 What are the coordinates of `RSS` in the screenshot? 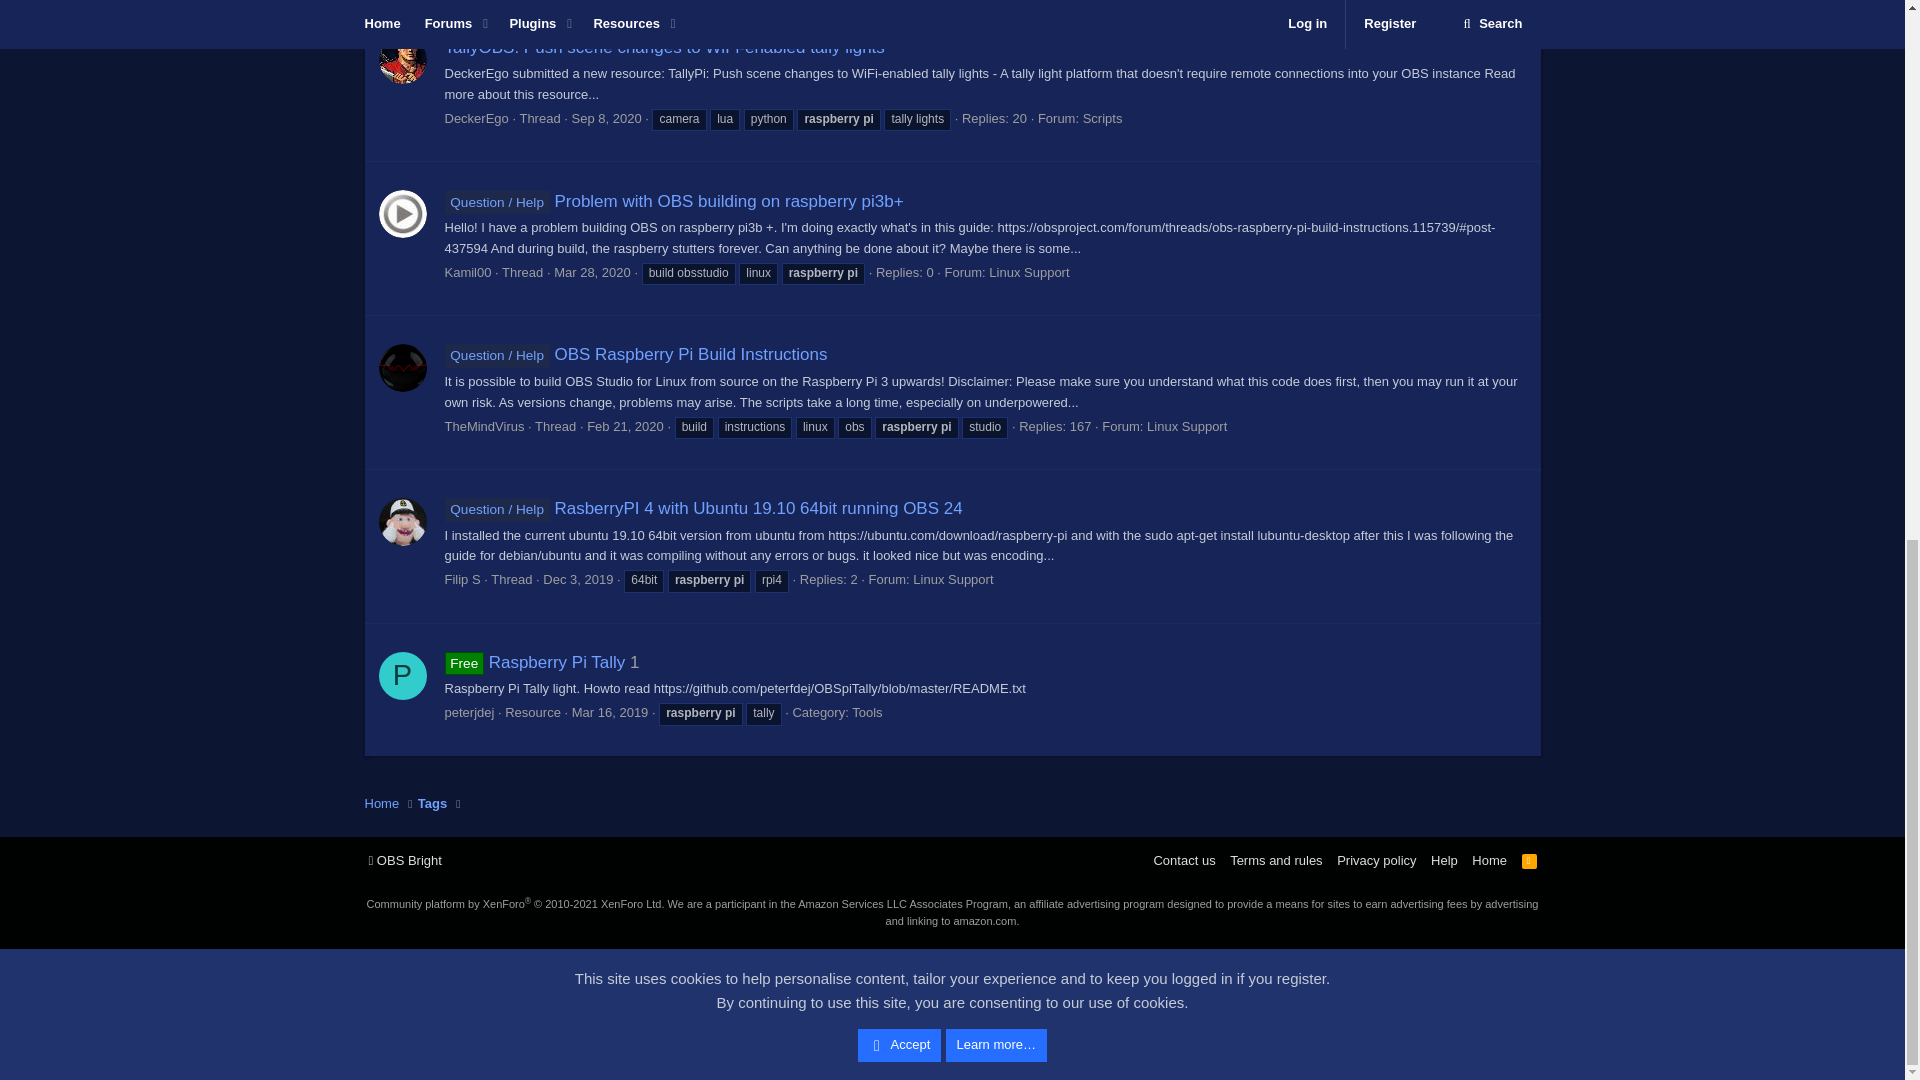 It's located at (1530, 860).